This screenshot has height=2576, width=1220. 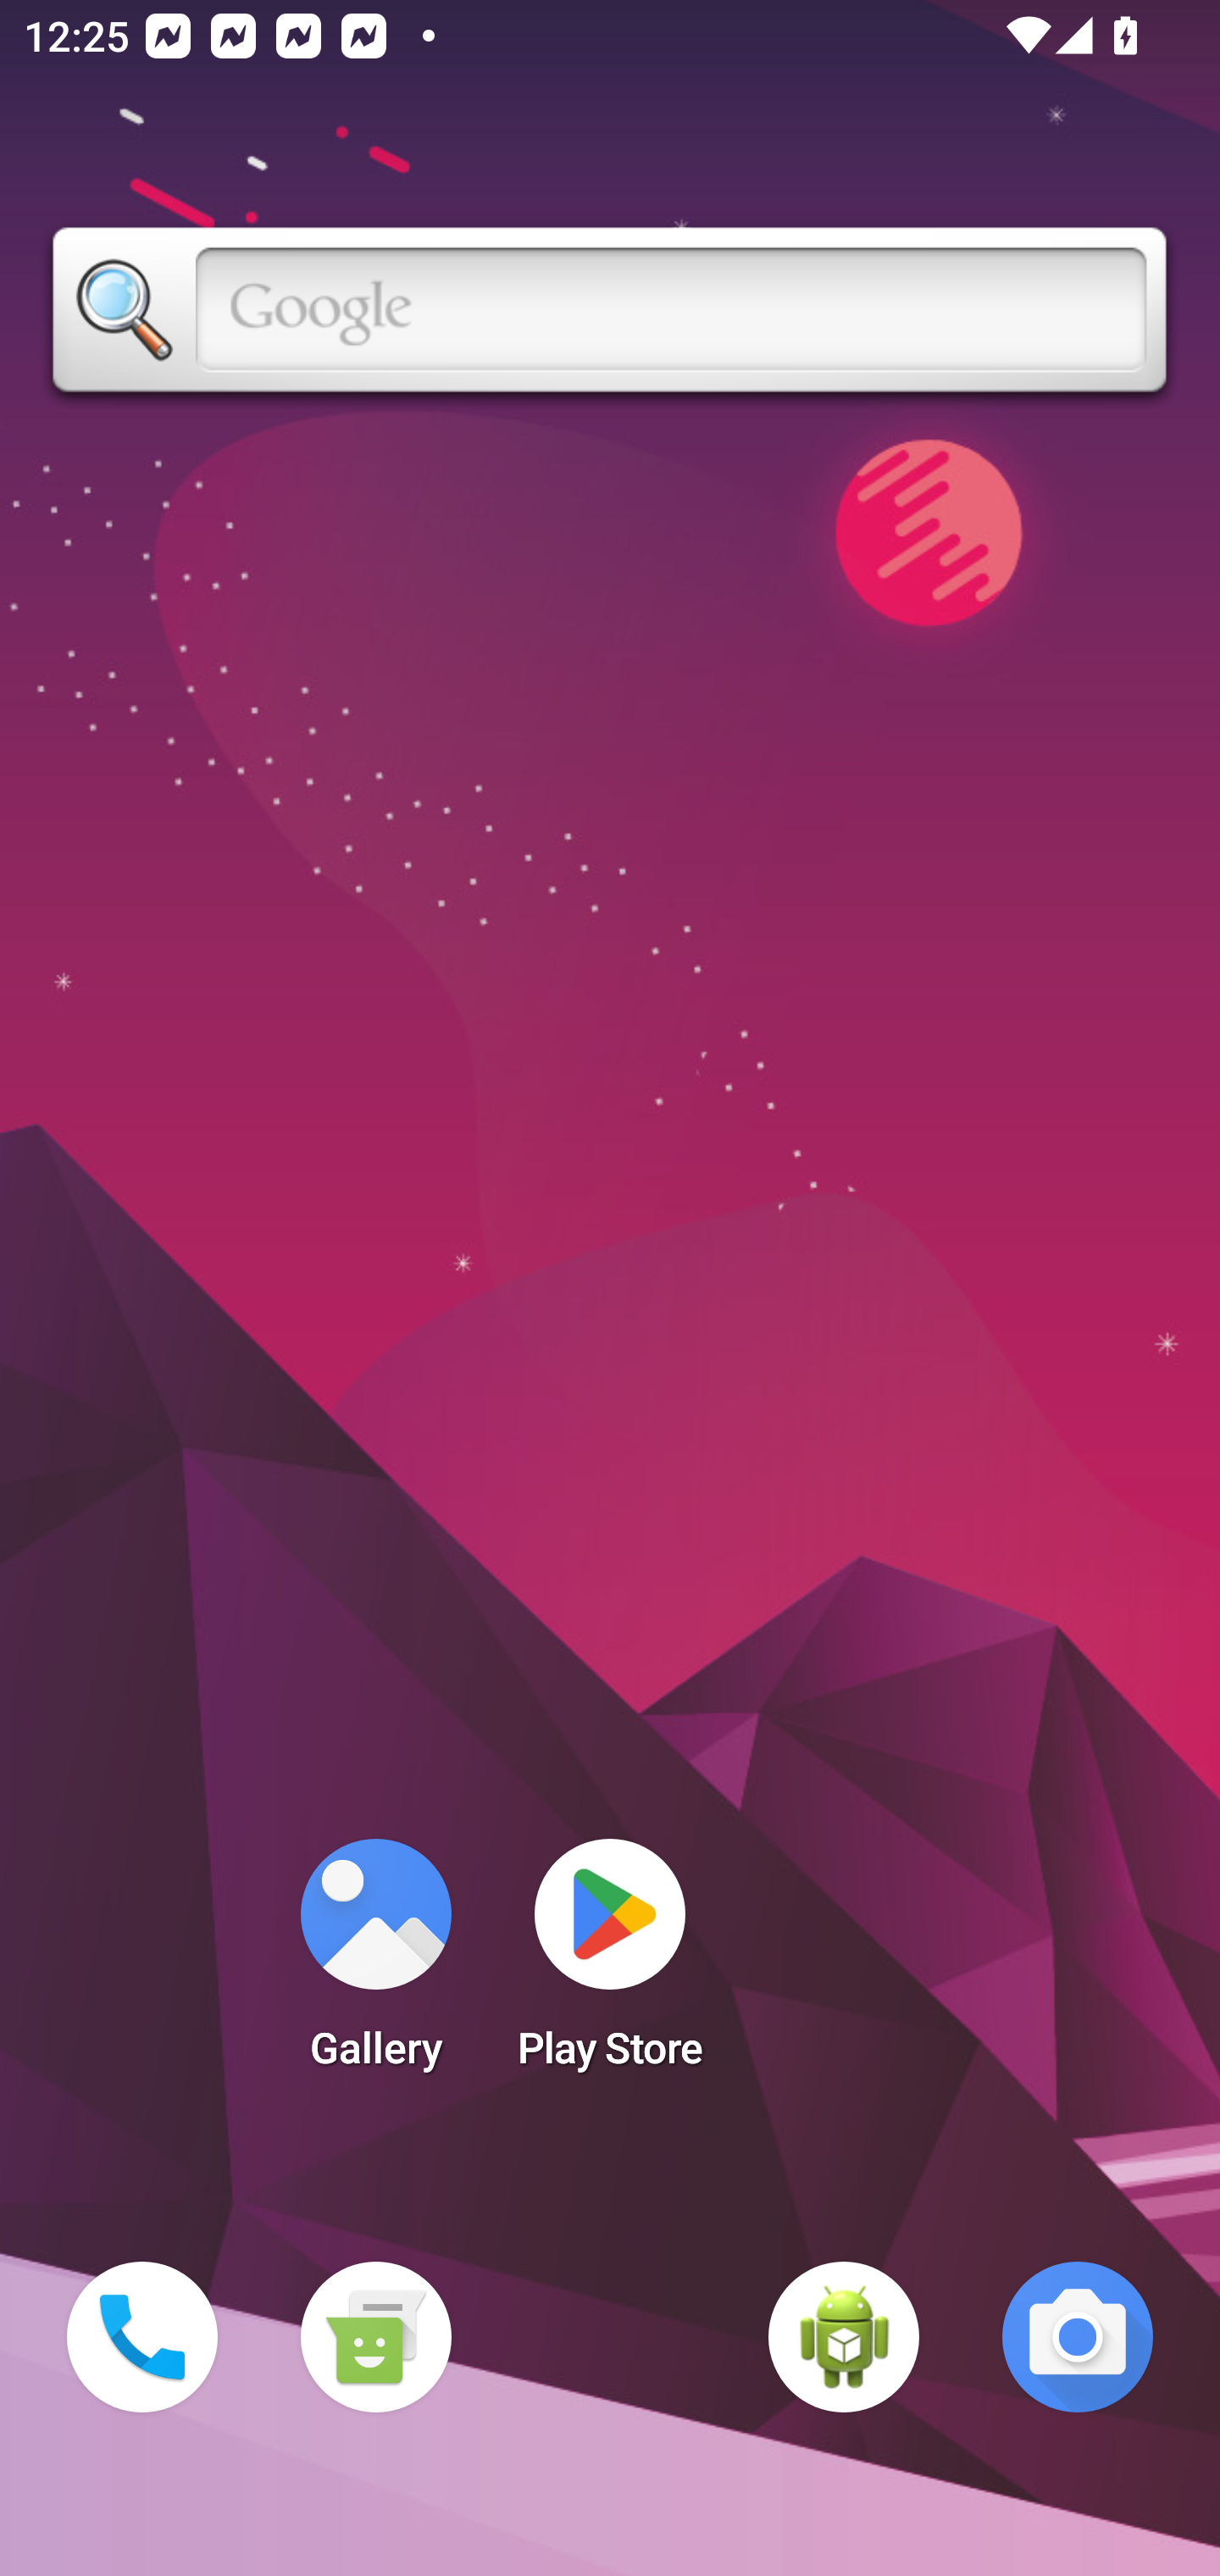 What do you see at coordinates (142, 2337) in the screenshot?
I see `Phone` at bounding box center [142, 2337].